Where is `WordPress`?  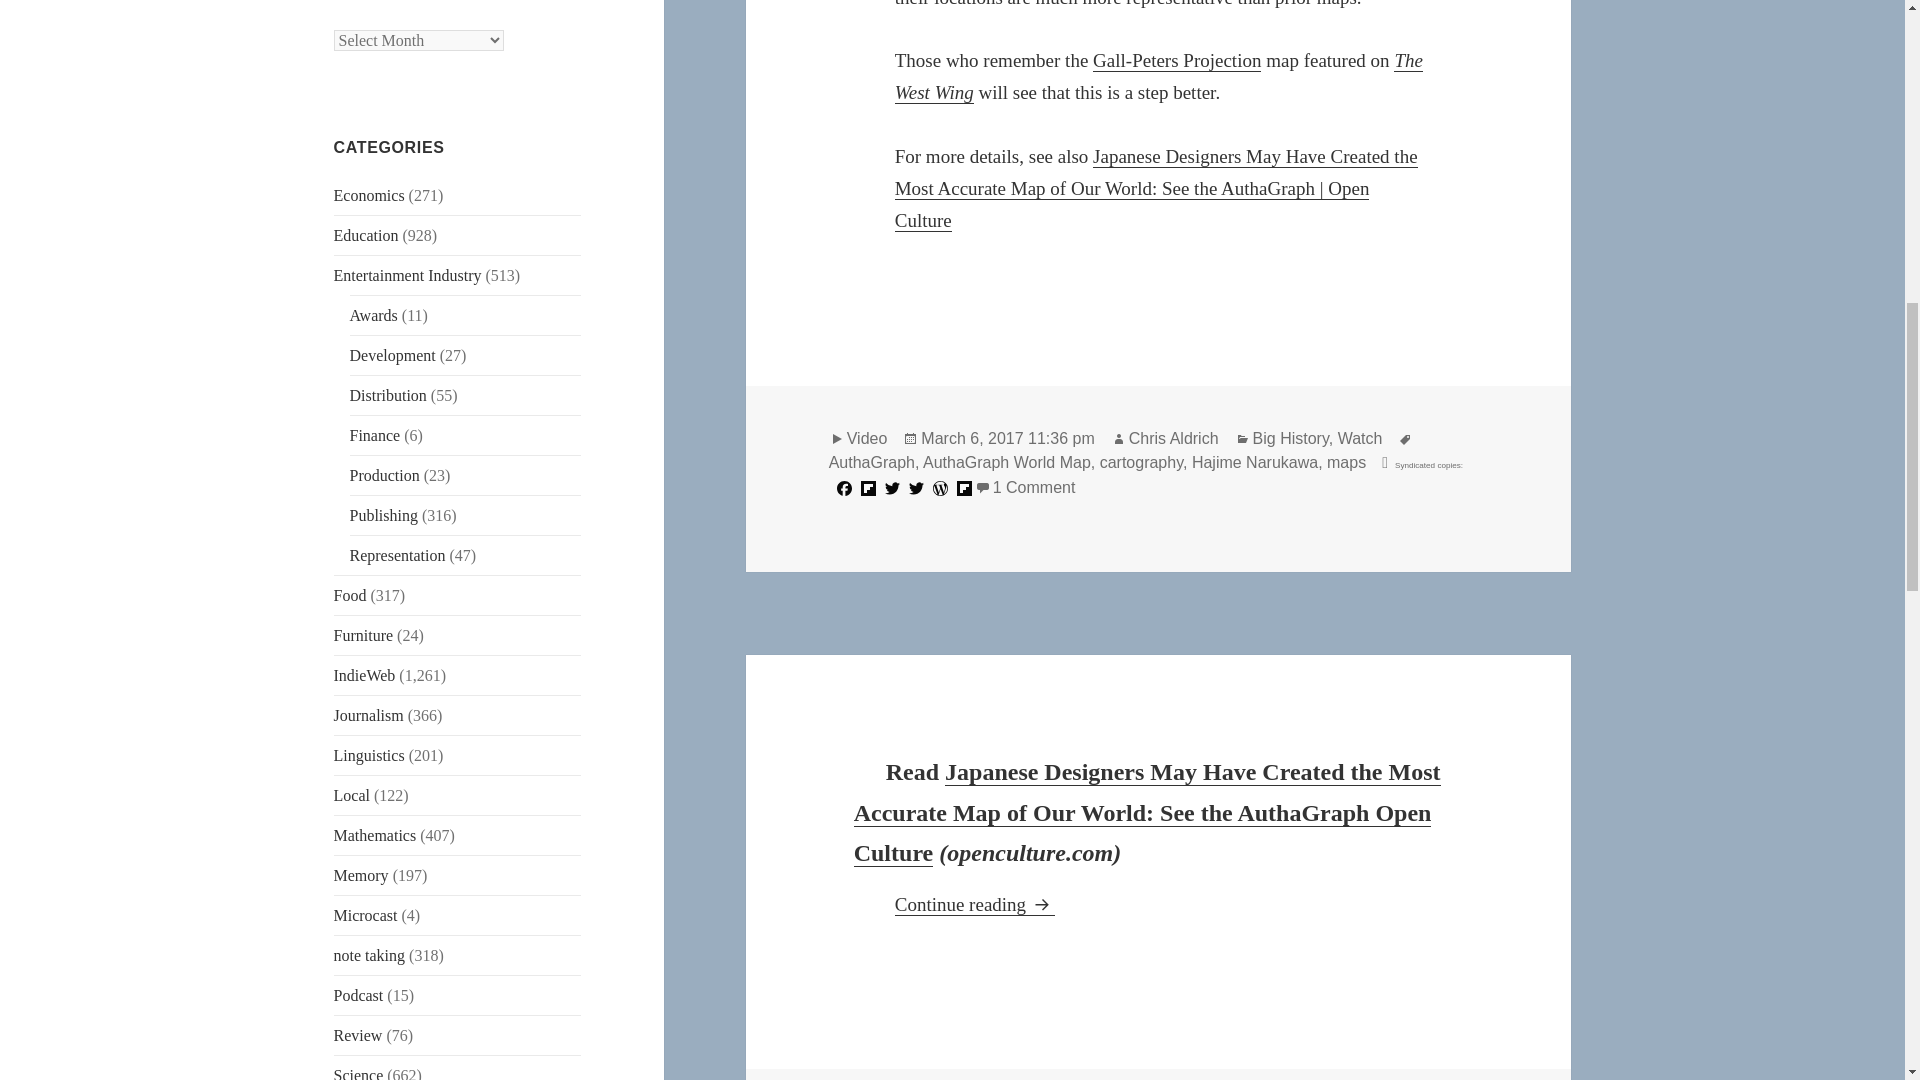 WordPress is located at coordinates (940, 488).